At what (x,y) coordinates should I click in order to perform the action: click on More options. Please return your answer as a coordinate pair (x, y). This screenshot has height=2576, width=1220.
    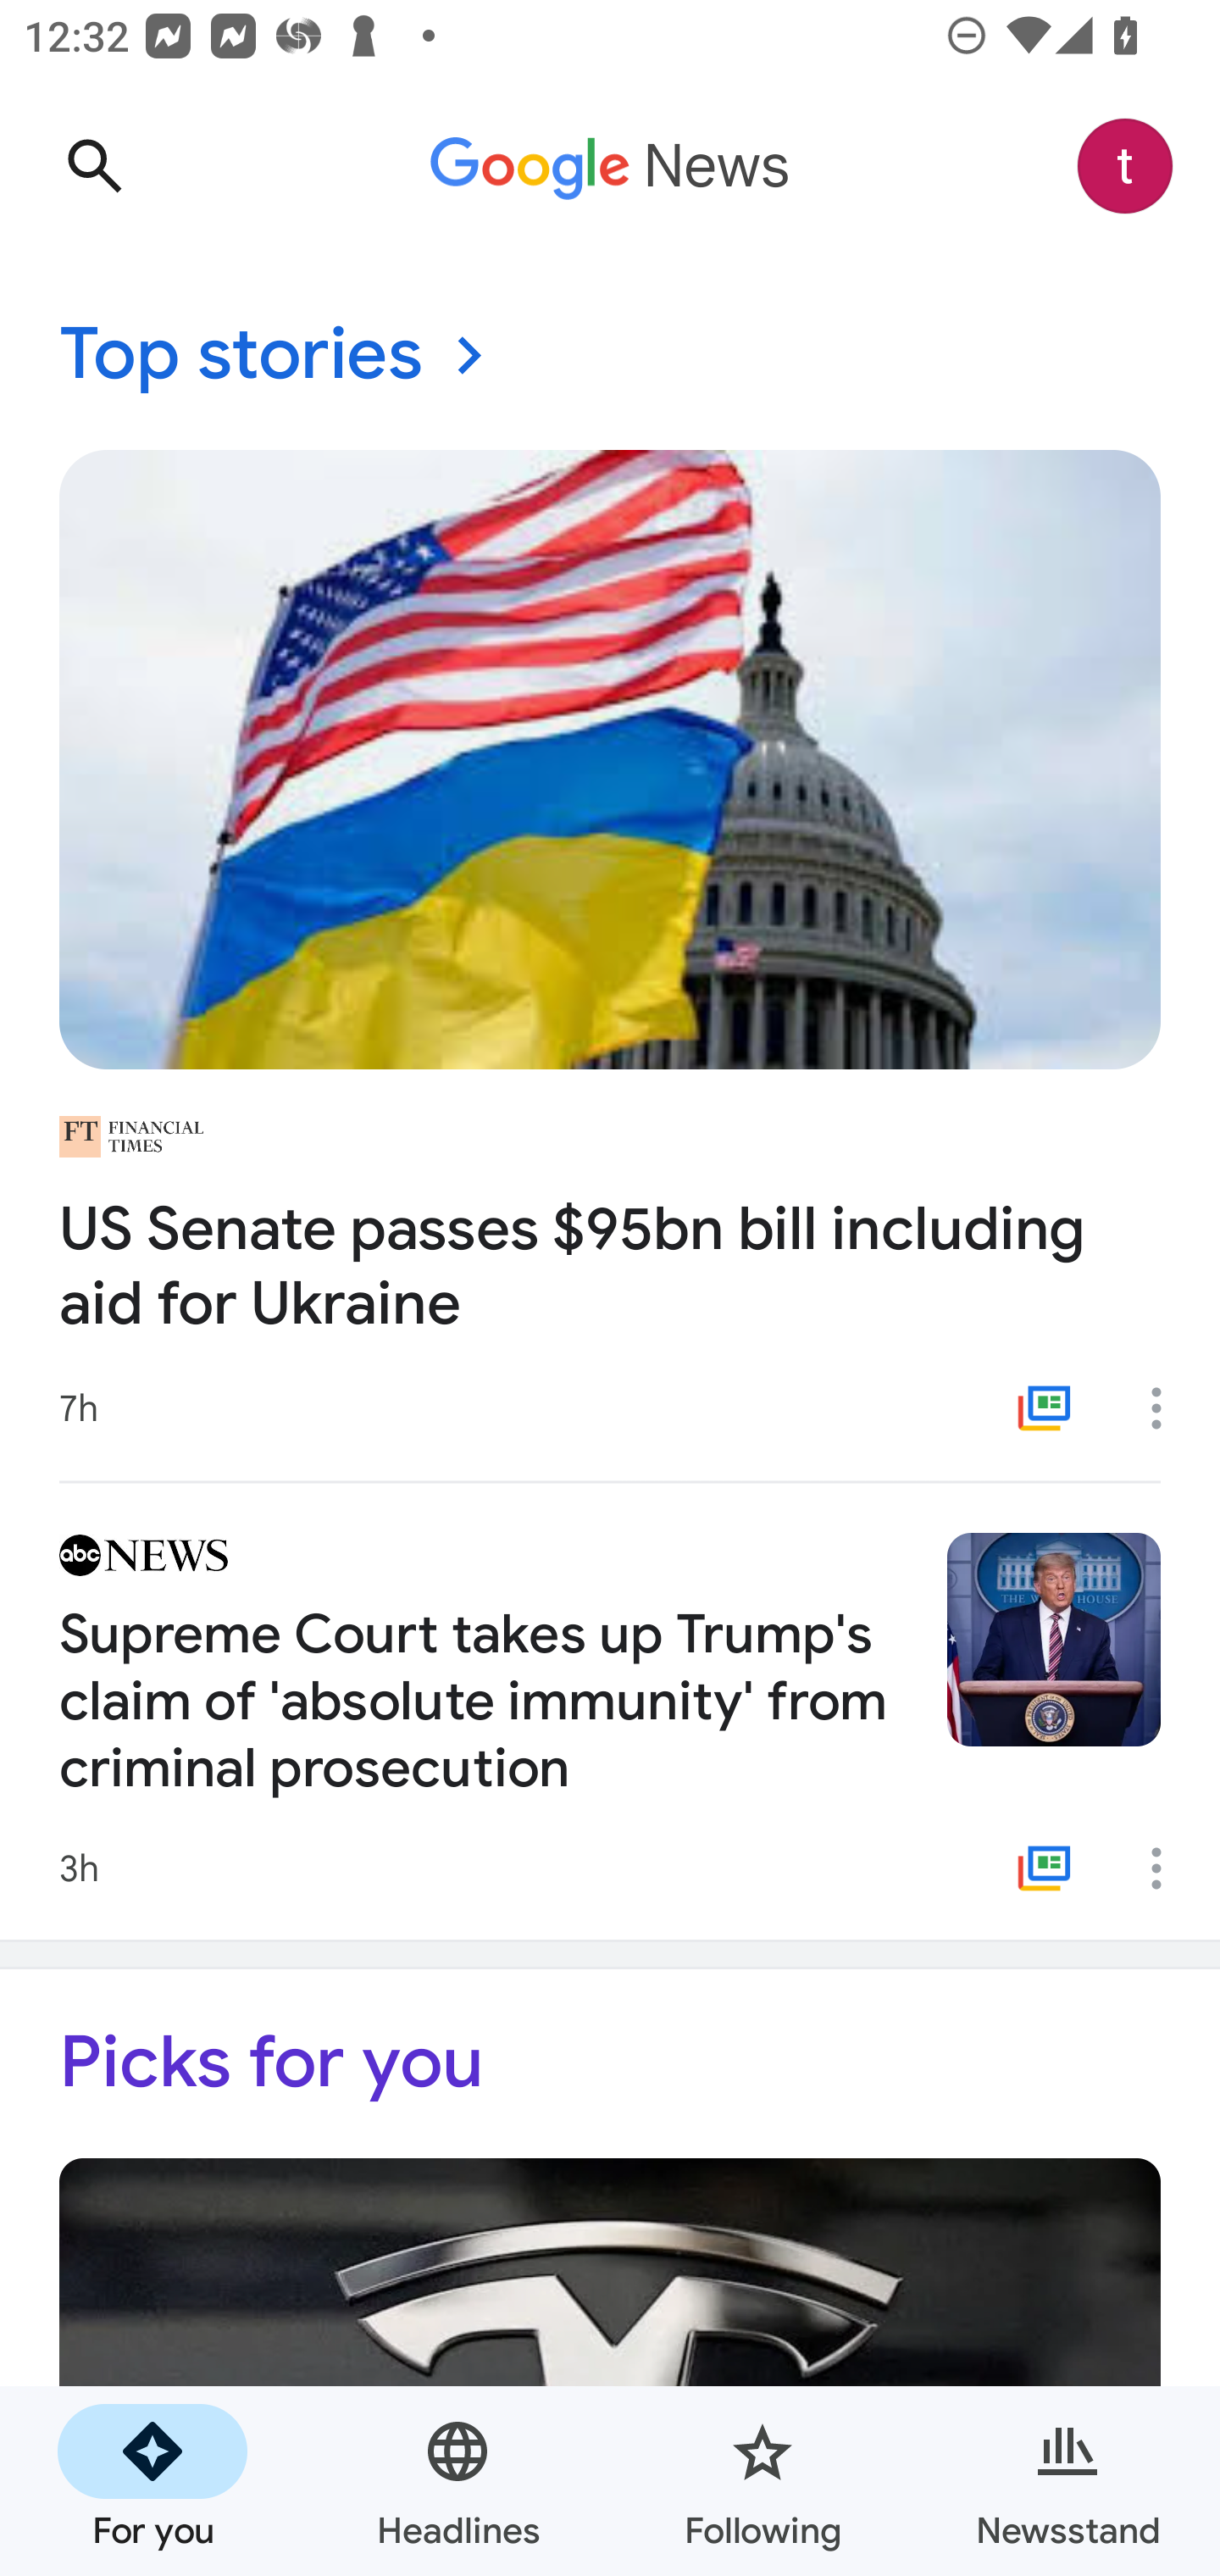
    Looking at the image, I should click on (1167, 1407).